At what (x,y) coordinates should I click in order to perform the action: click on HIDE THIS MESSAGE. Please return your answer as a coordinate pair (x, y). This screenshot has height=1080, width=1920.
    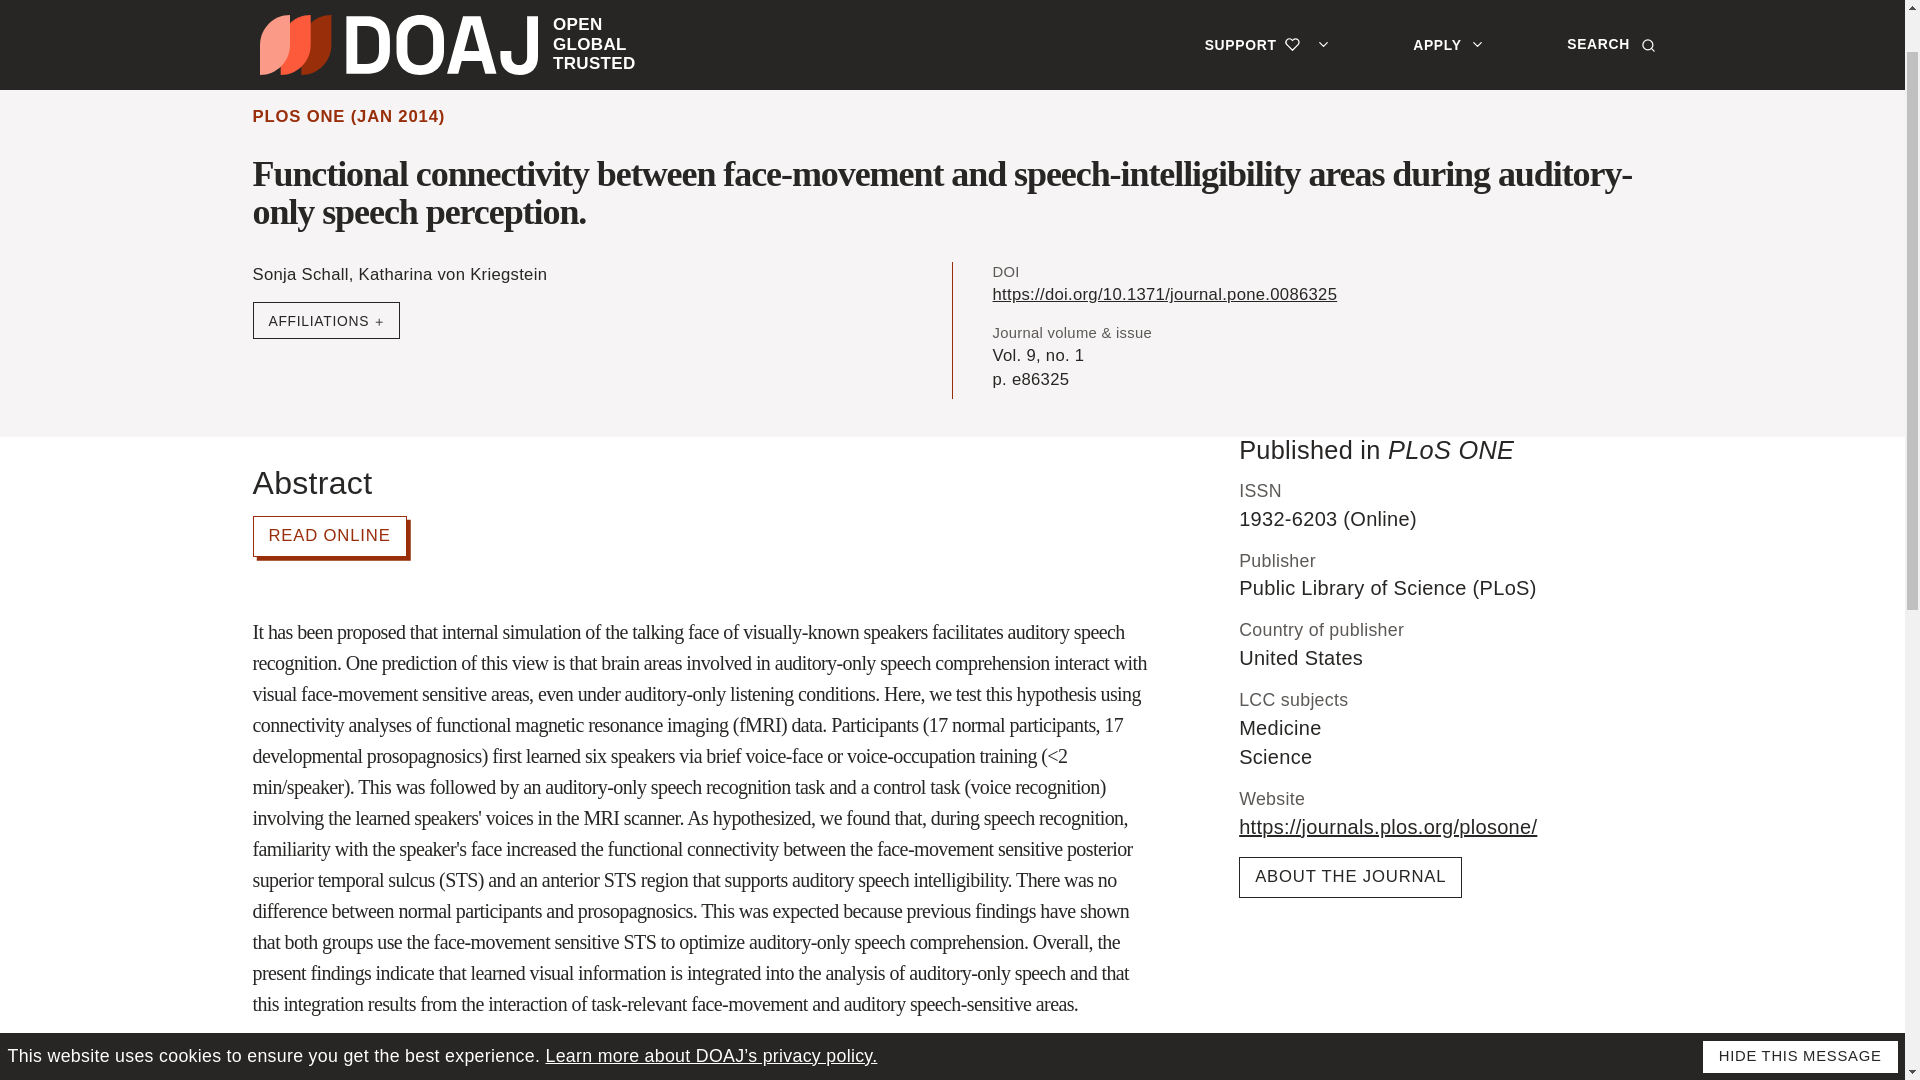
    Looking at the image, I should click on (466, 8).